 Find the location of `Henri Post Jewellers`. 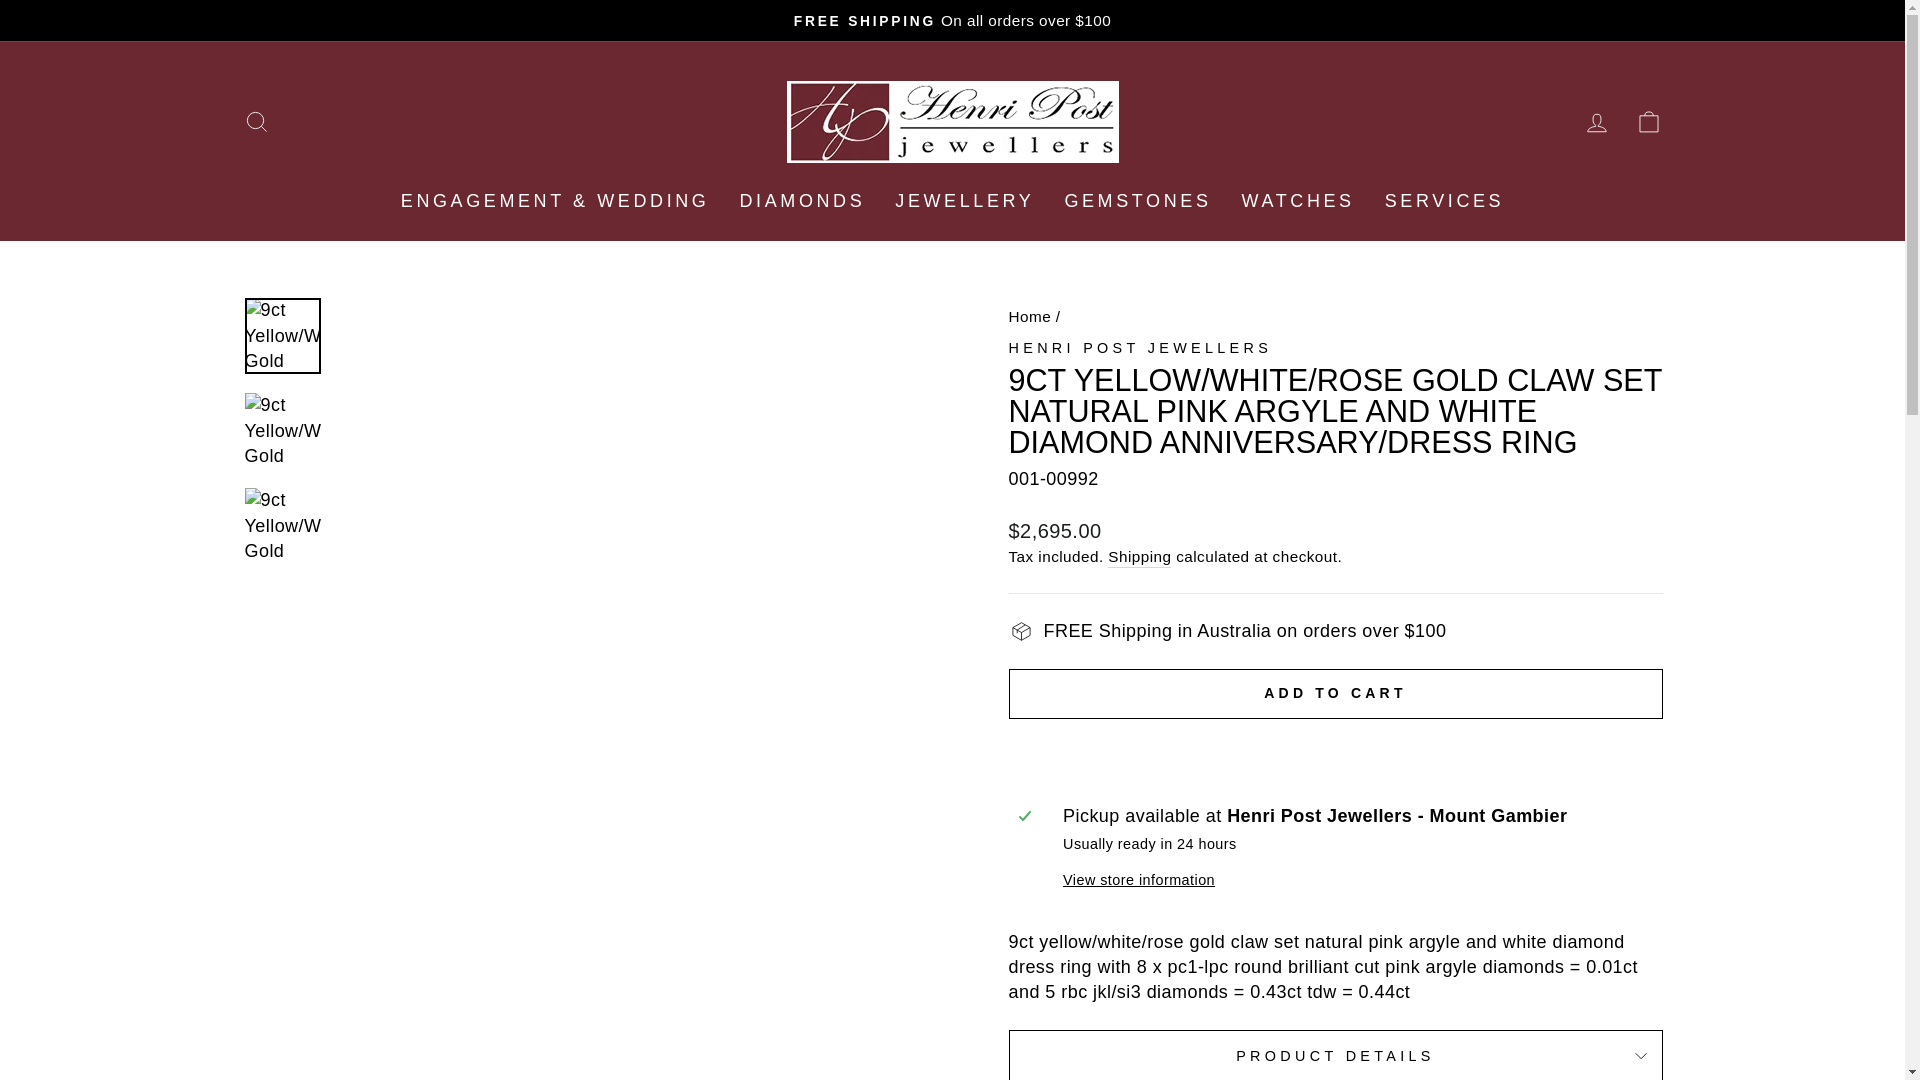

Henri Post Jewellers is located at coordinates (1140, 348).